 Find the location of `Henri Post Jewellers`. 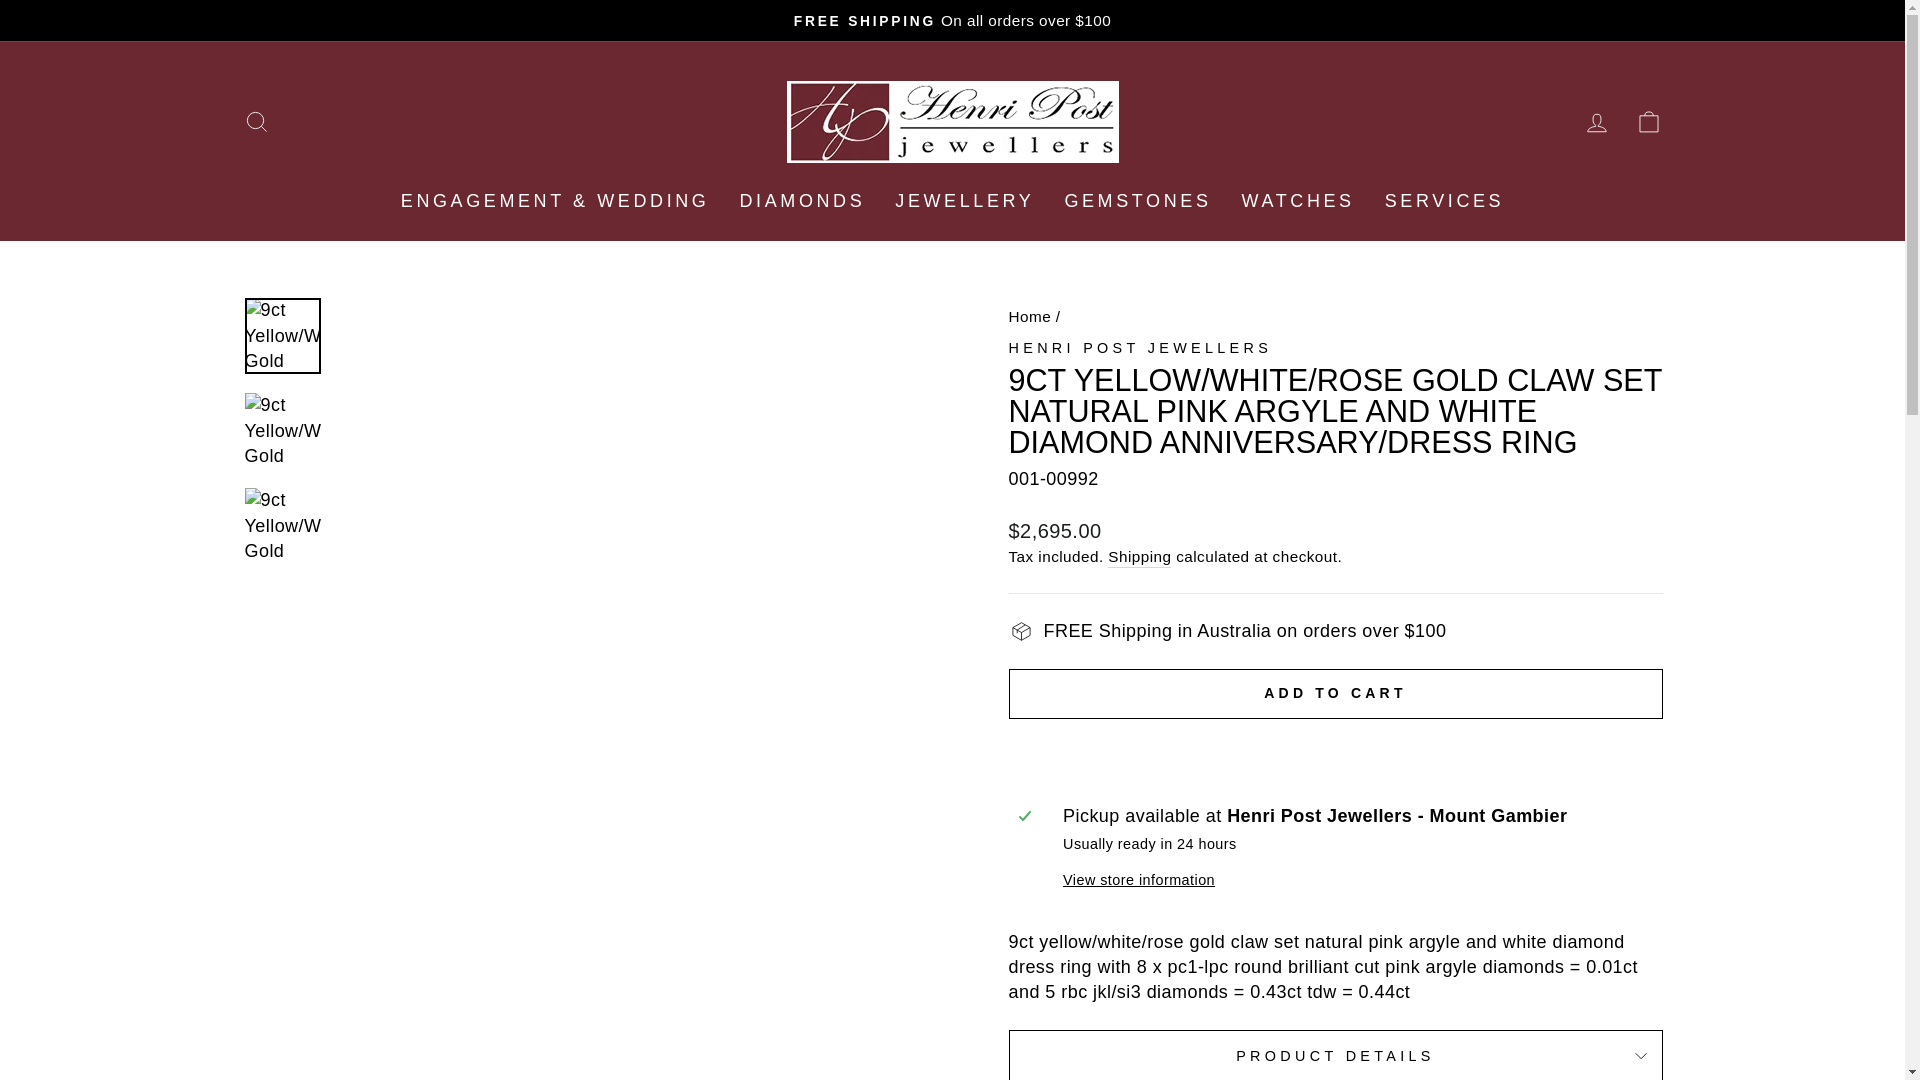

Henri Post Jewellers is located at coordinates (1140, 348).